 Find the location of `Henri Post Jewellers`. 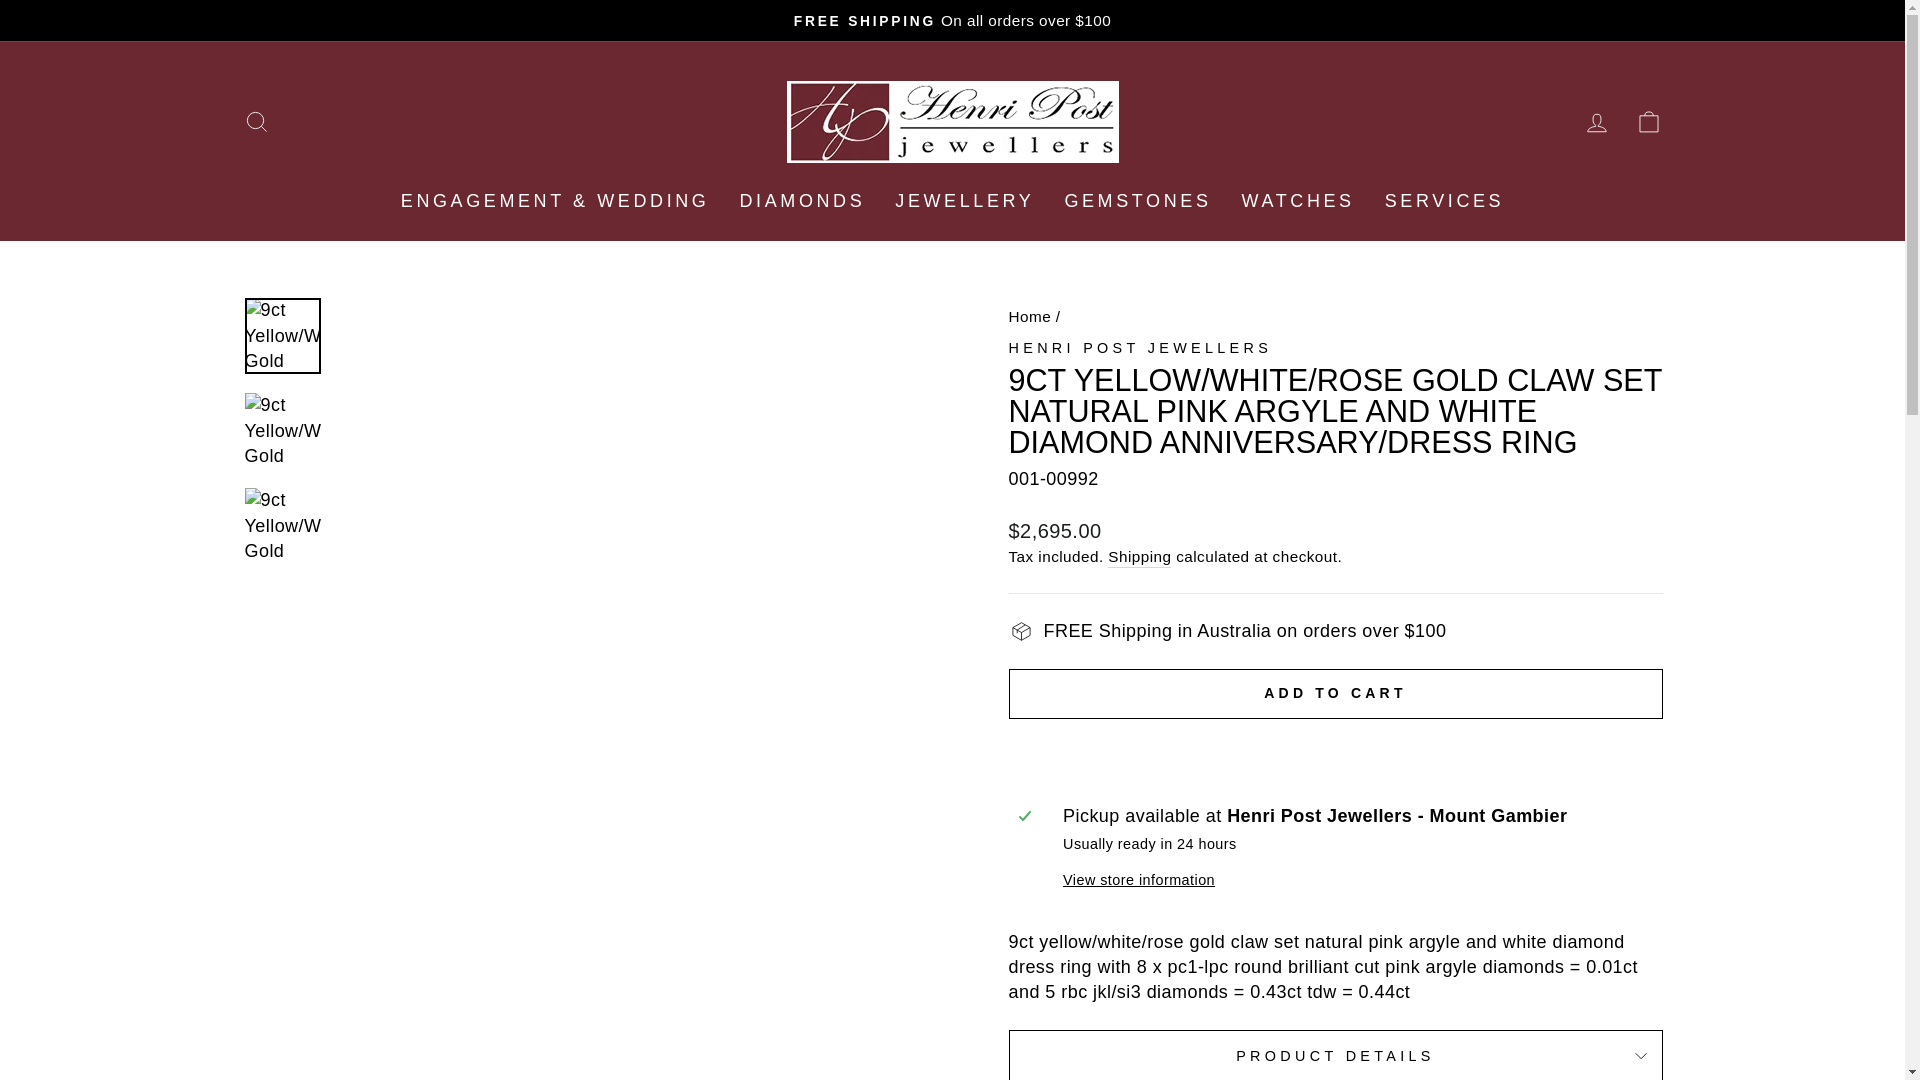

Henri Post Jewellers is located at coordinates (1140, 348).